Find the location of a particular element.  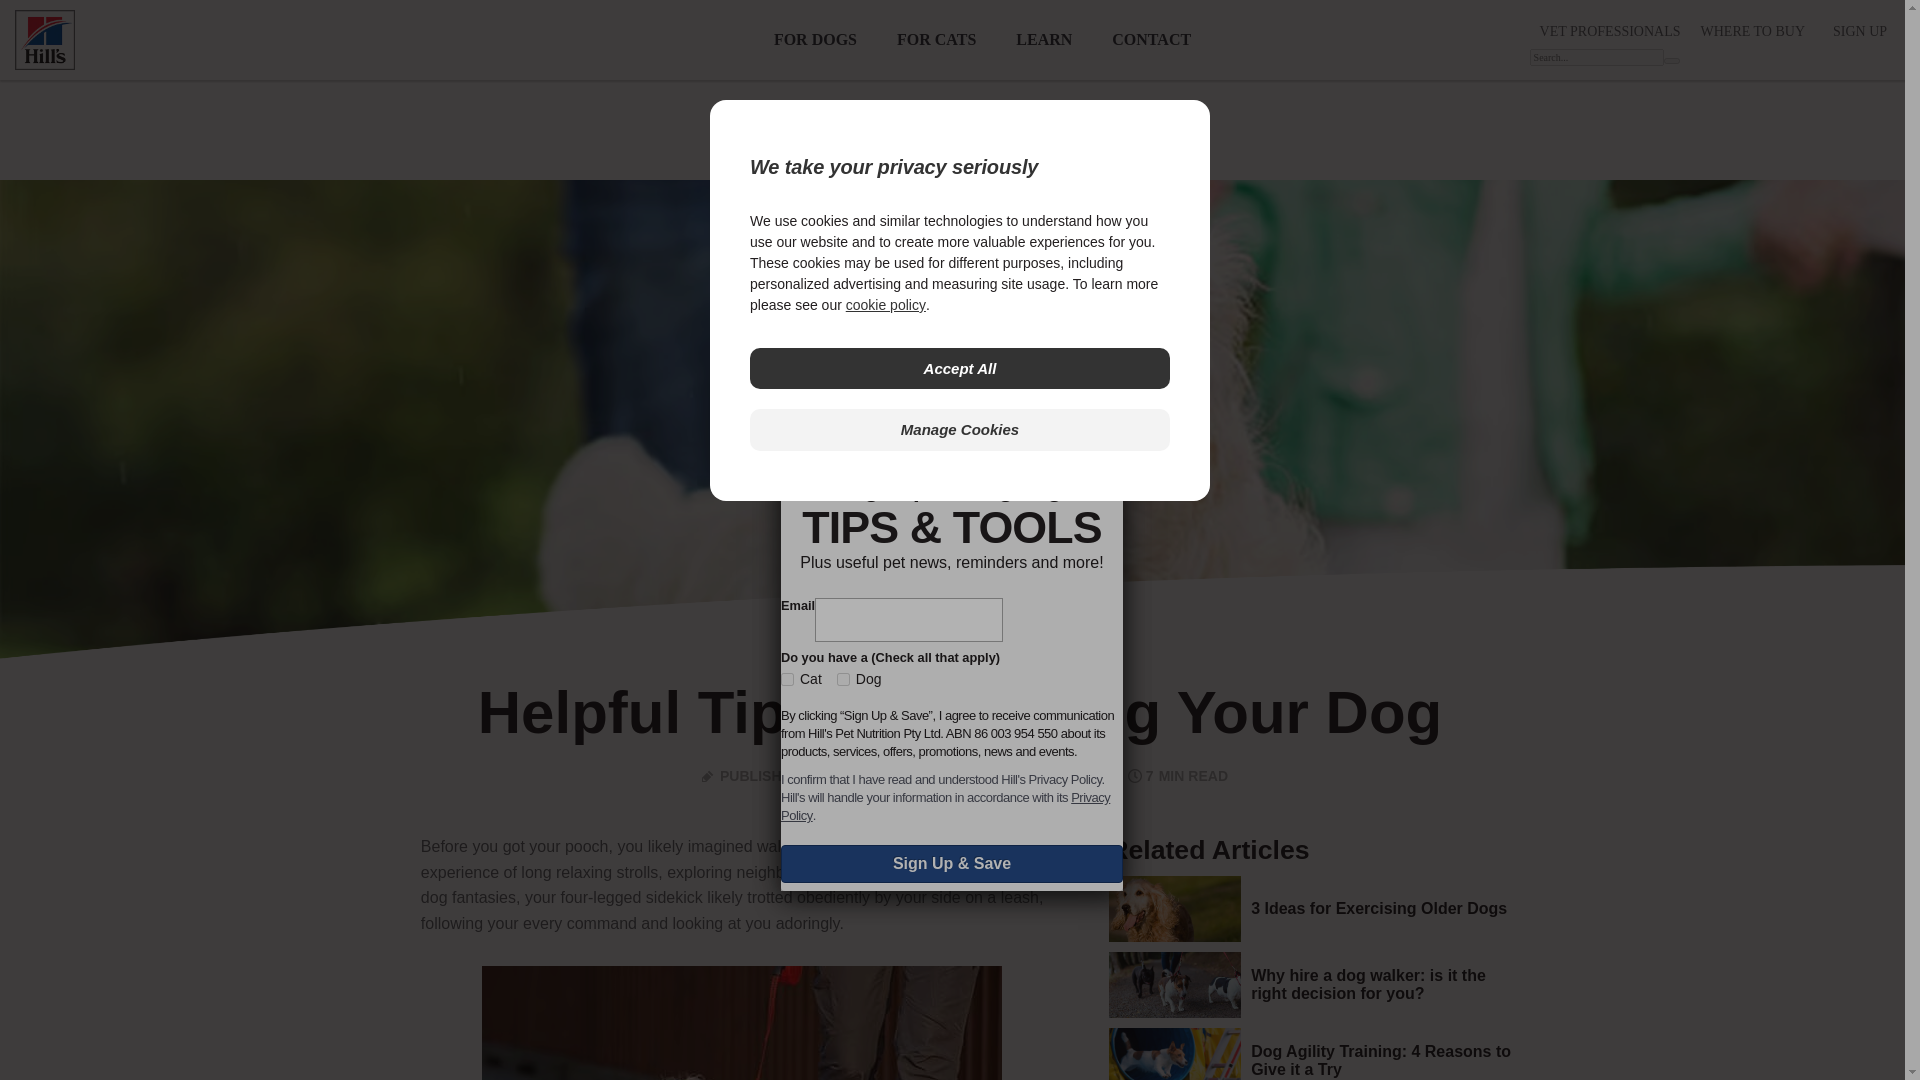

cookie policy is located at coordinates (886, 305).